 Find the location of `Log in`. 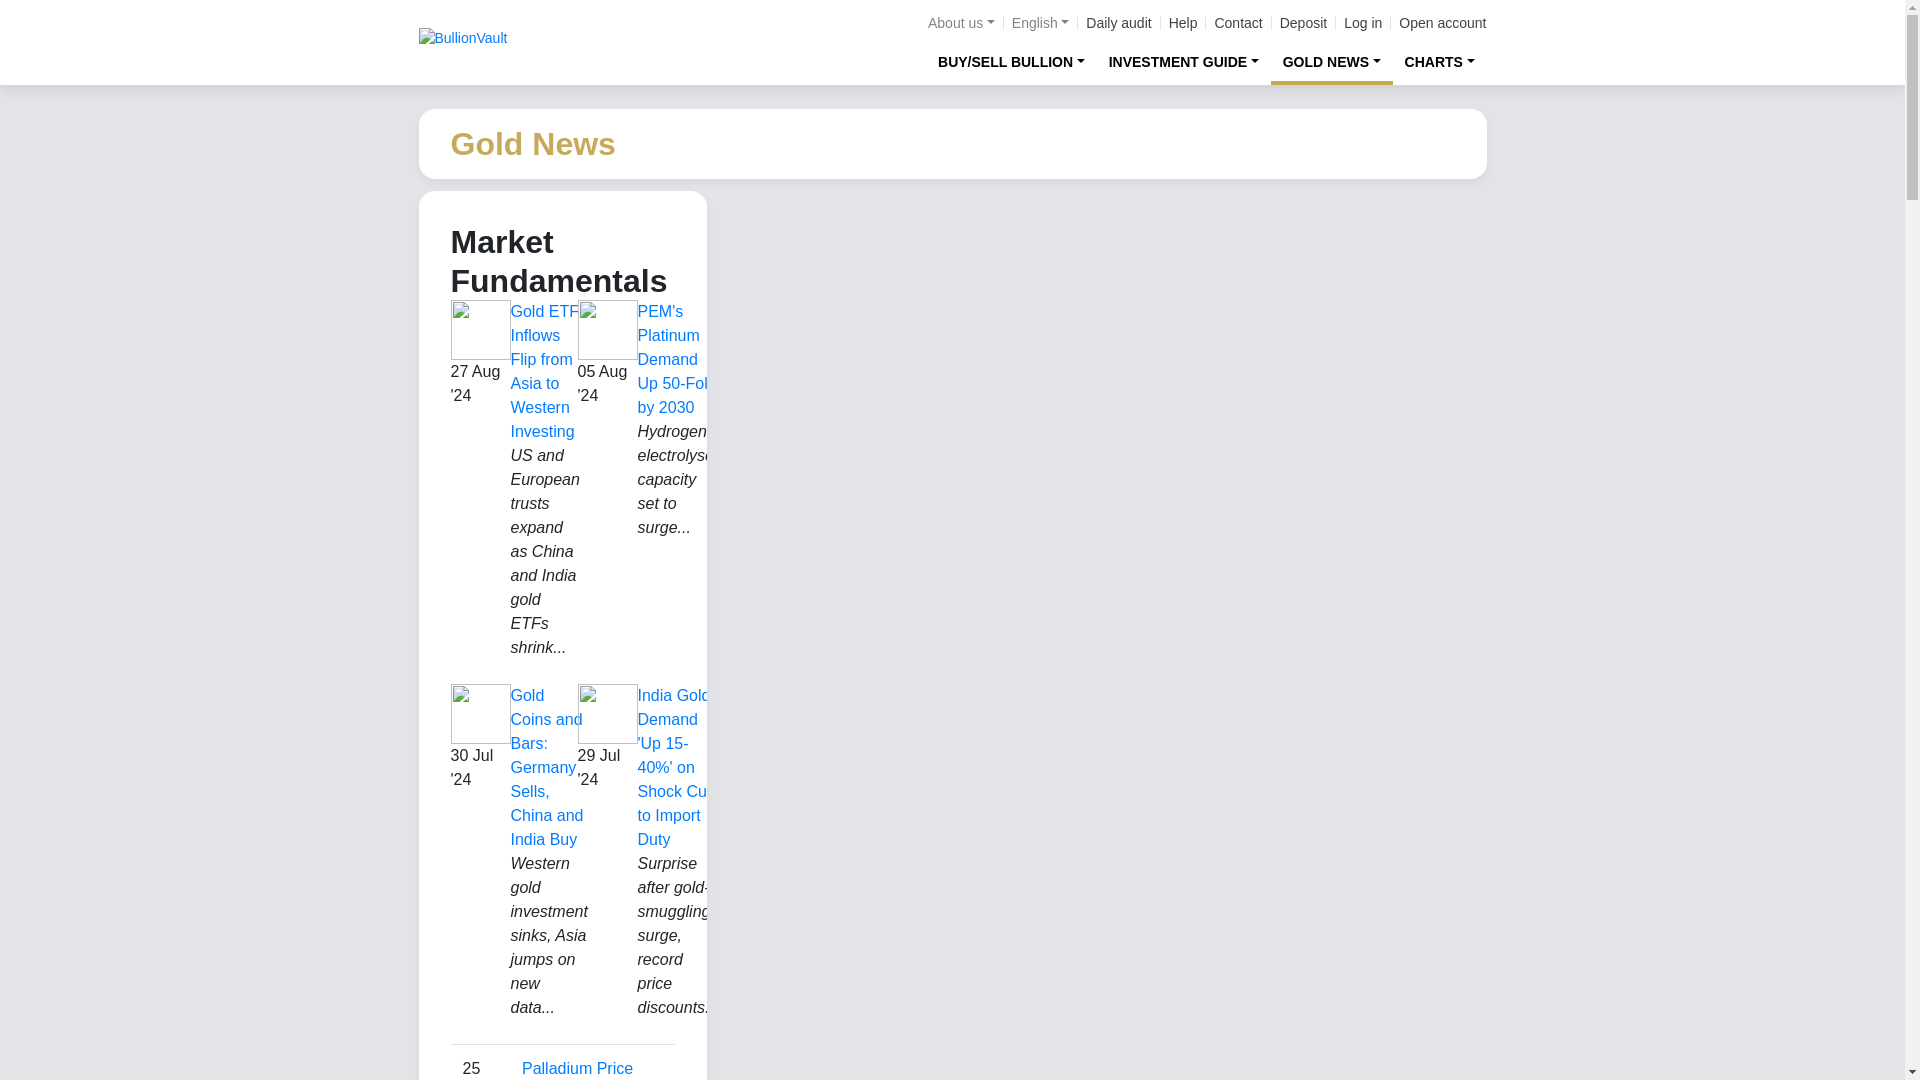

Log in is located at coordinates (1363, 23).